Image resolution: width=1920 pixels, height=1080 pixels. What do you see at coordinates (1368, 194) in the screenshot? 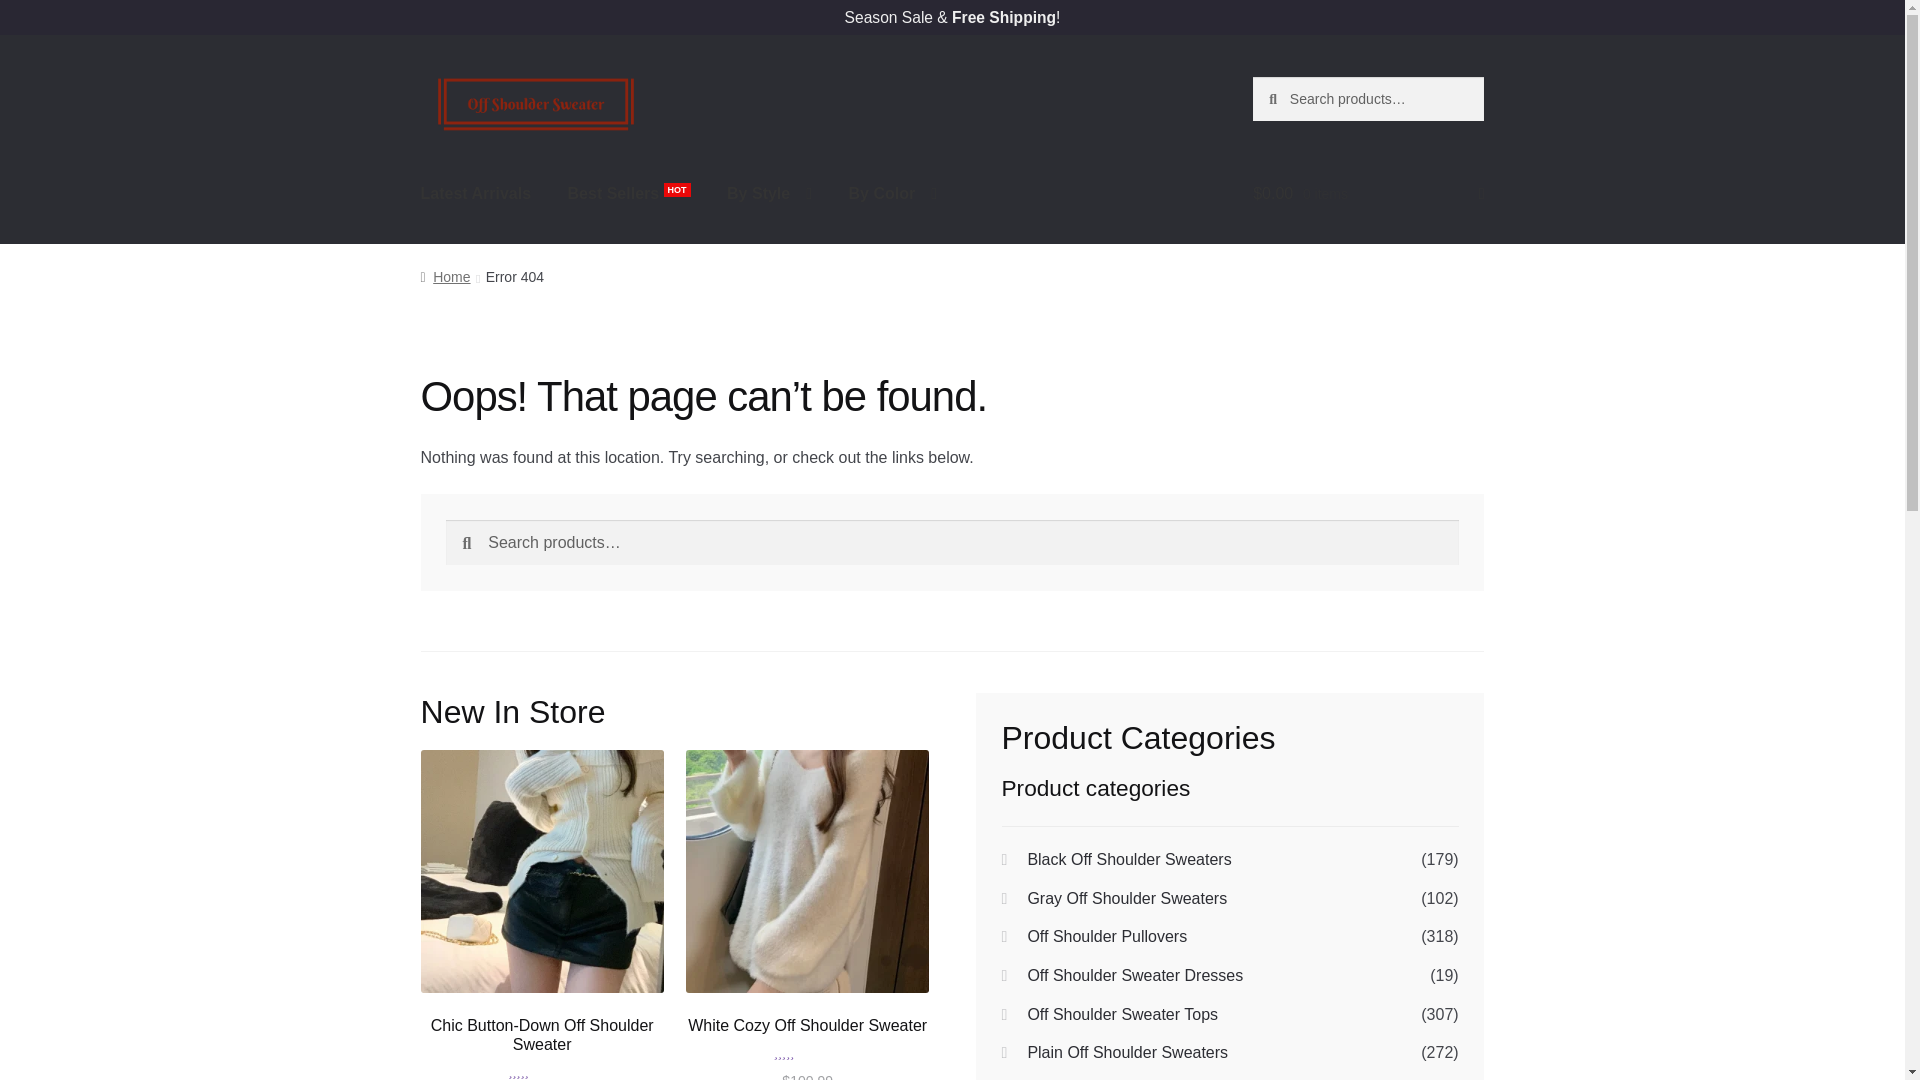
I see `View your shopping cart` at bounding box center [1368, 194].